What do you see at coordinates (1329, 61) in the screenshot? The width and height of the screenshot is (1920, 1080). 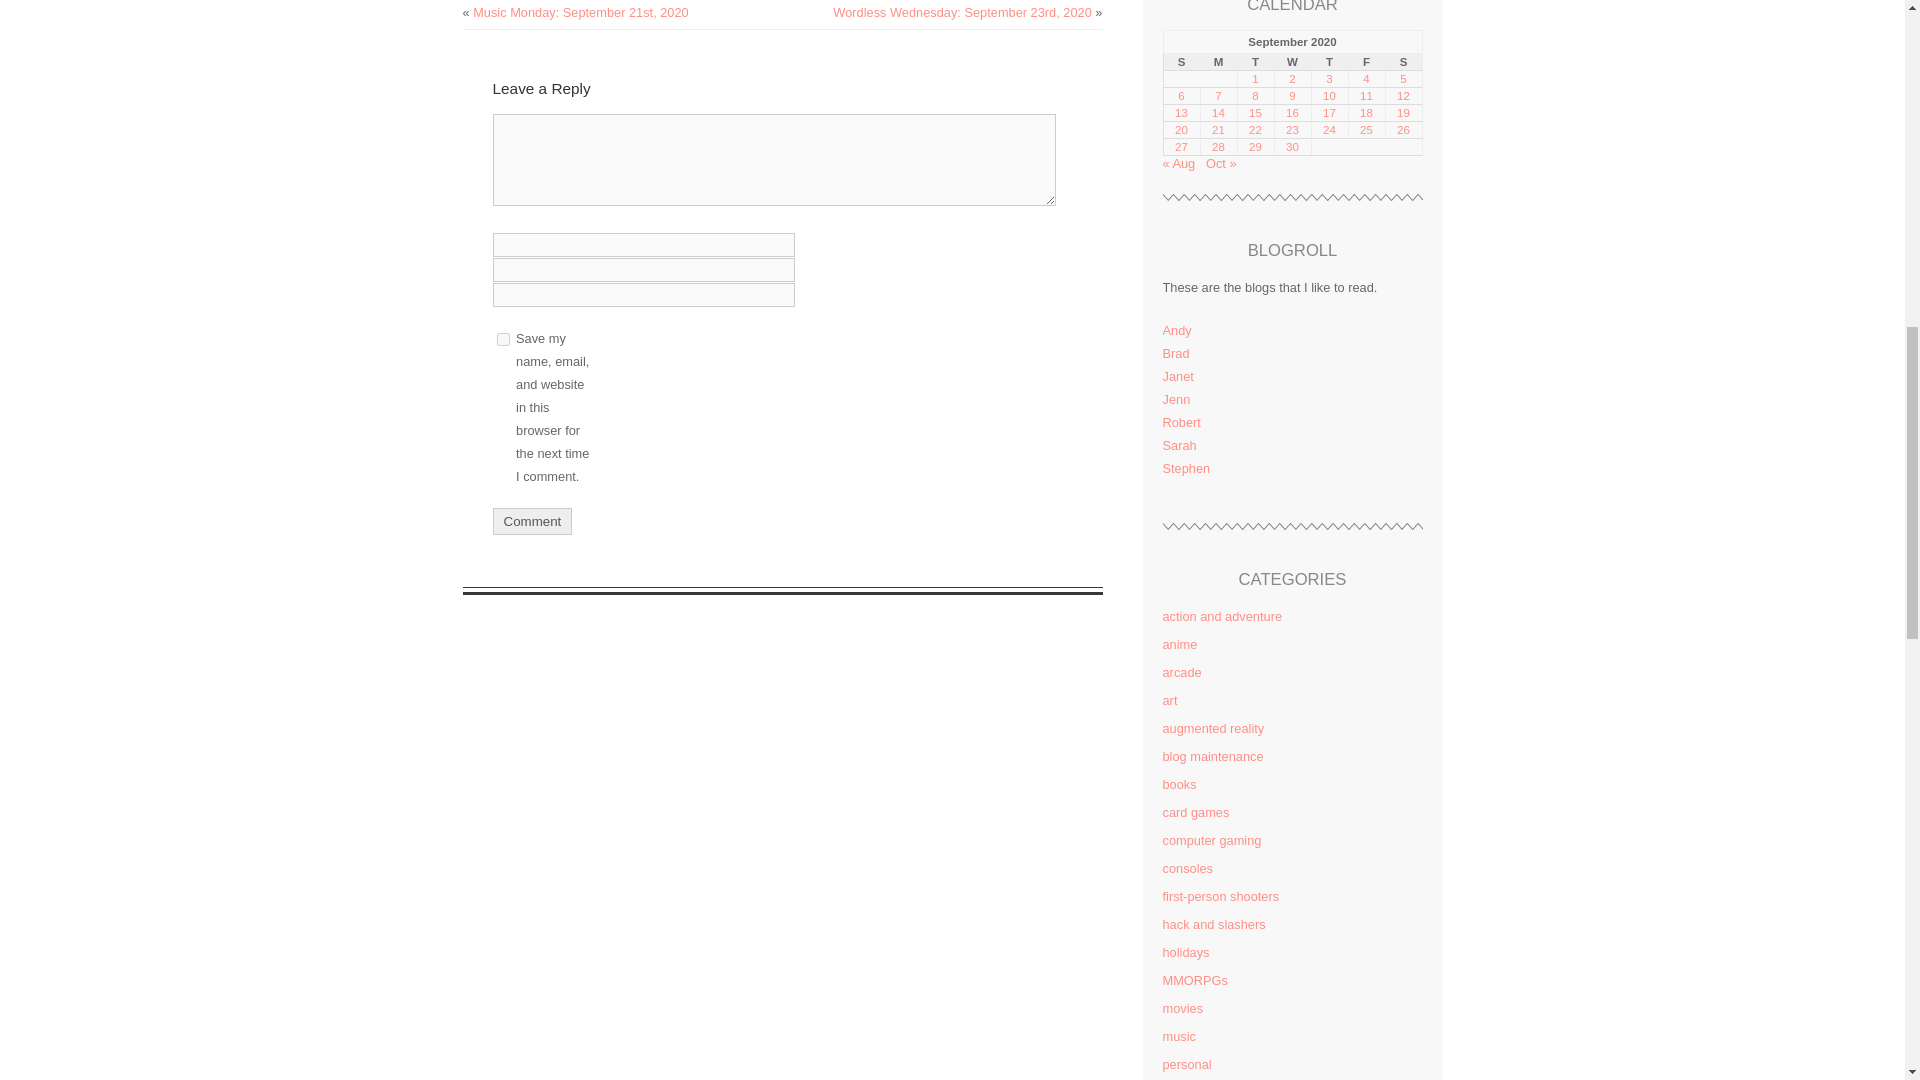 I see `Thursday` at bounding box center [1329, 61].